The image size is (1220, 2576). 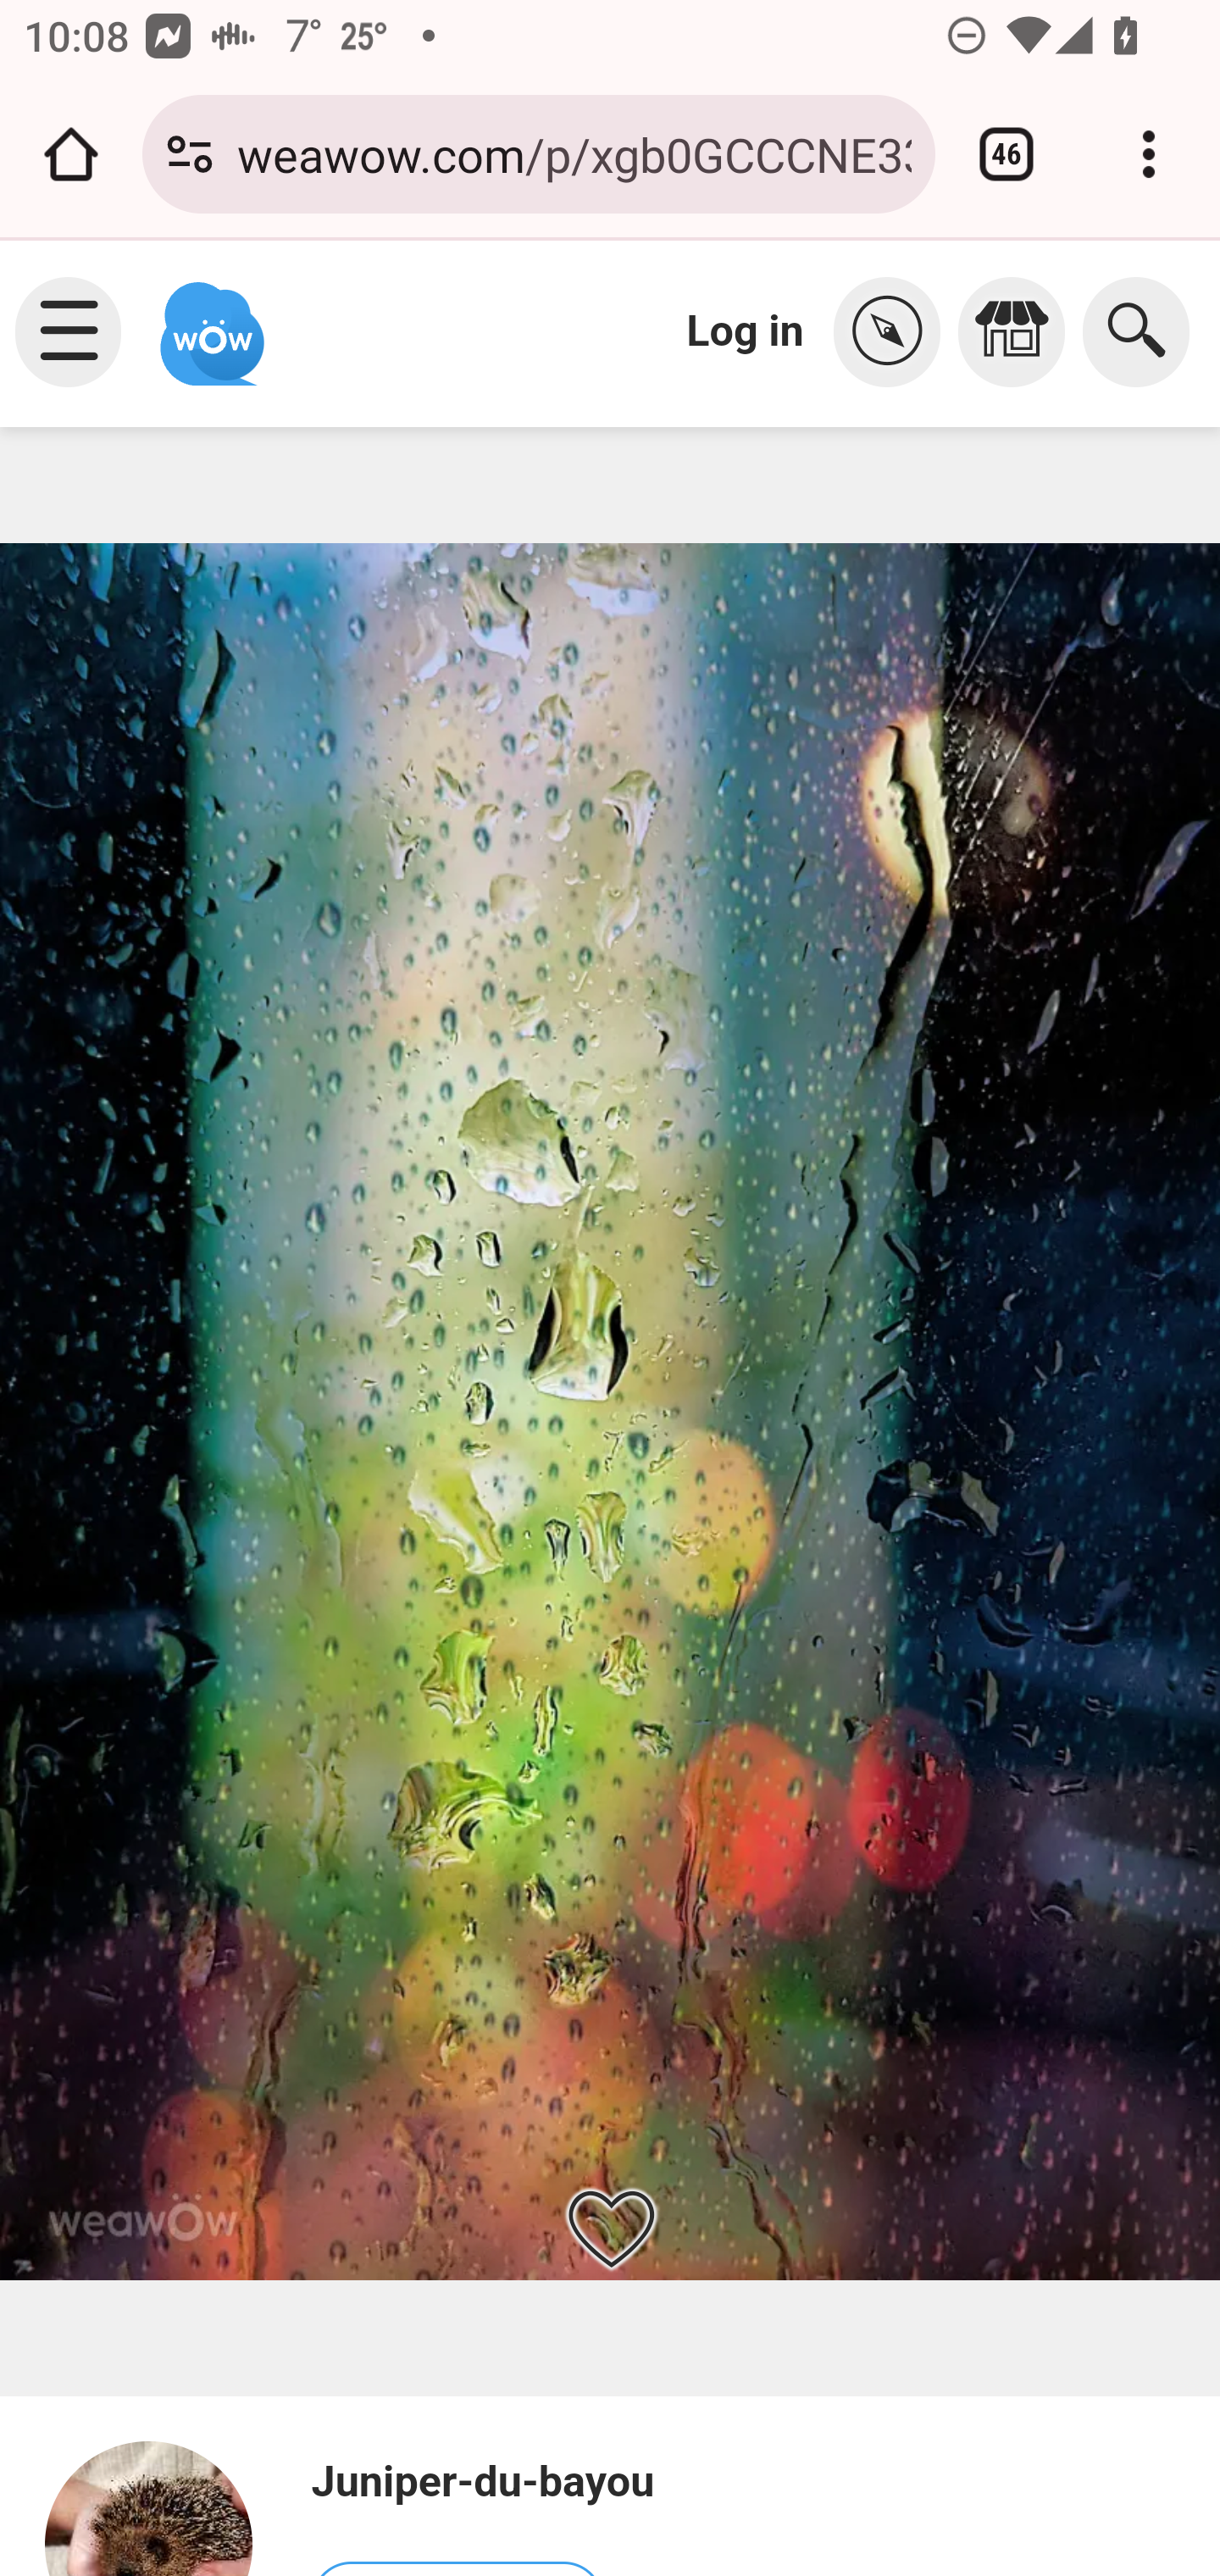 I want to click on Customize and control Google Chrome, so click(x=1149, y=154).